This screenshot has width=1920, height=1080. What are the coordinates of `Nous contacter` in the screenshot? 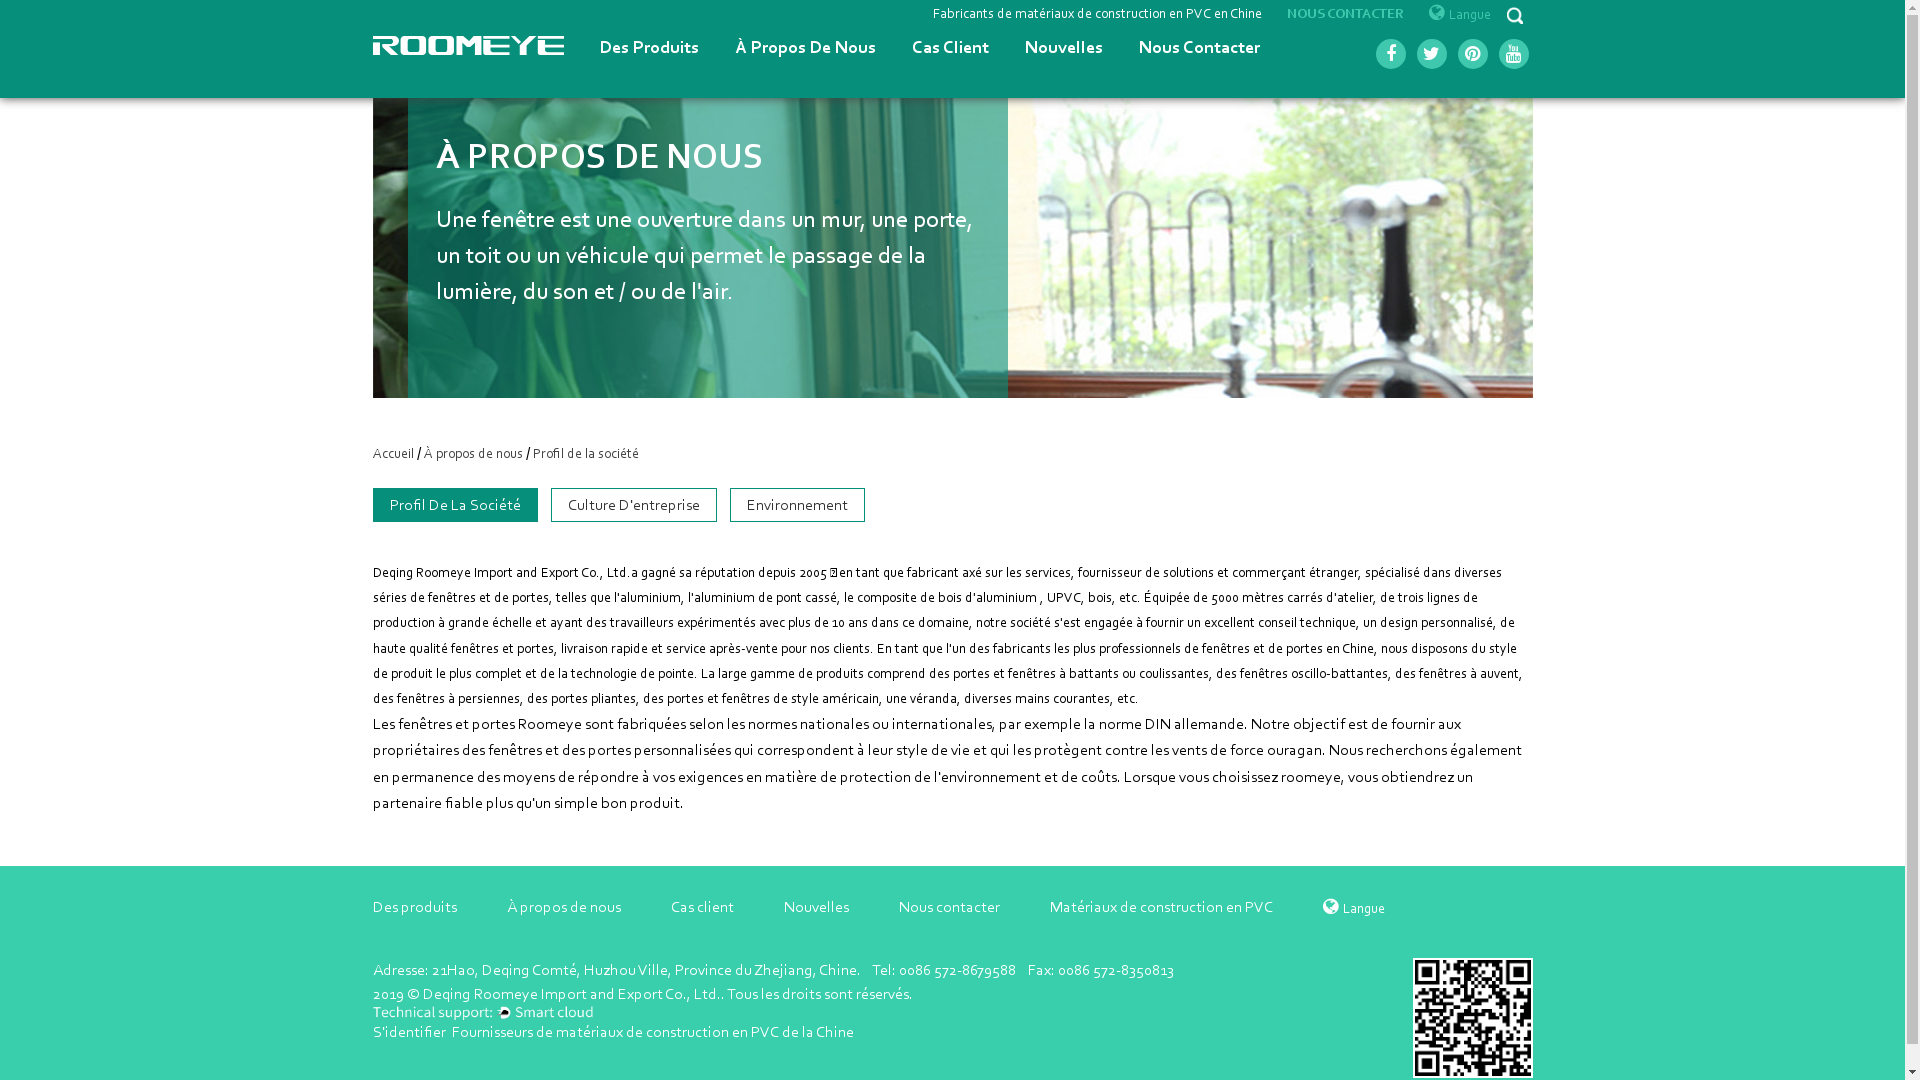 It's located at (948, 906).